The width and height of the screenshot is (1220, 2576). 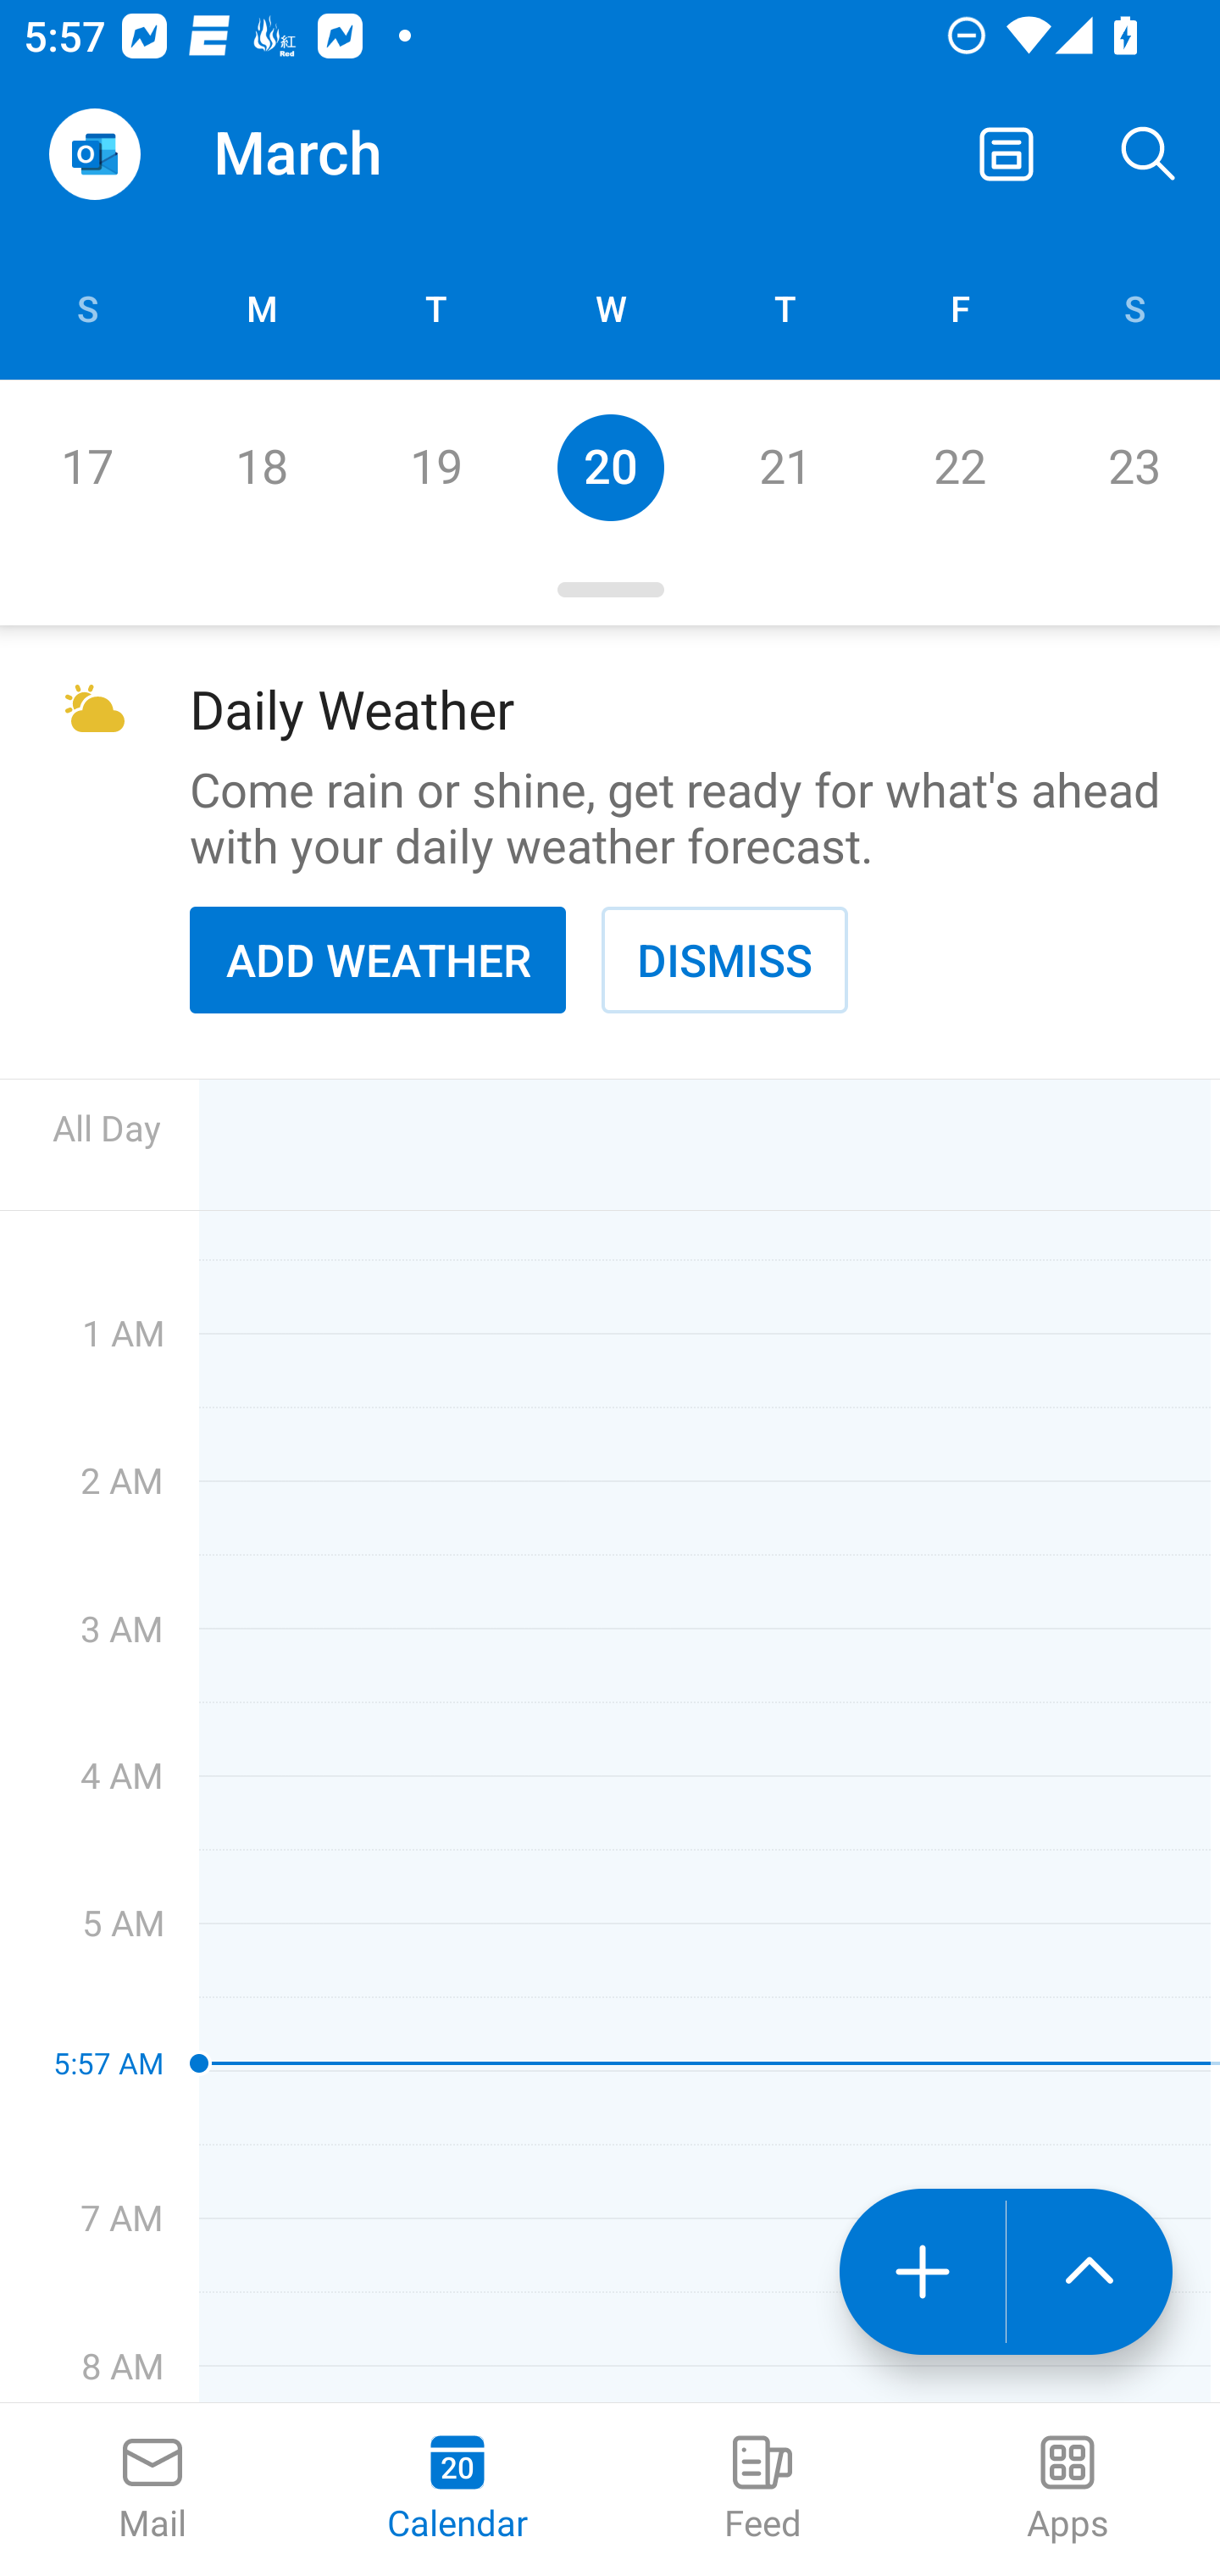 I want to click on 21 Thursday, March 21, so click(x=785, y=467).